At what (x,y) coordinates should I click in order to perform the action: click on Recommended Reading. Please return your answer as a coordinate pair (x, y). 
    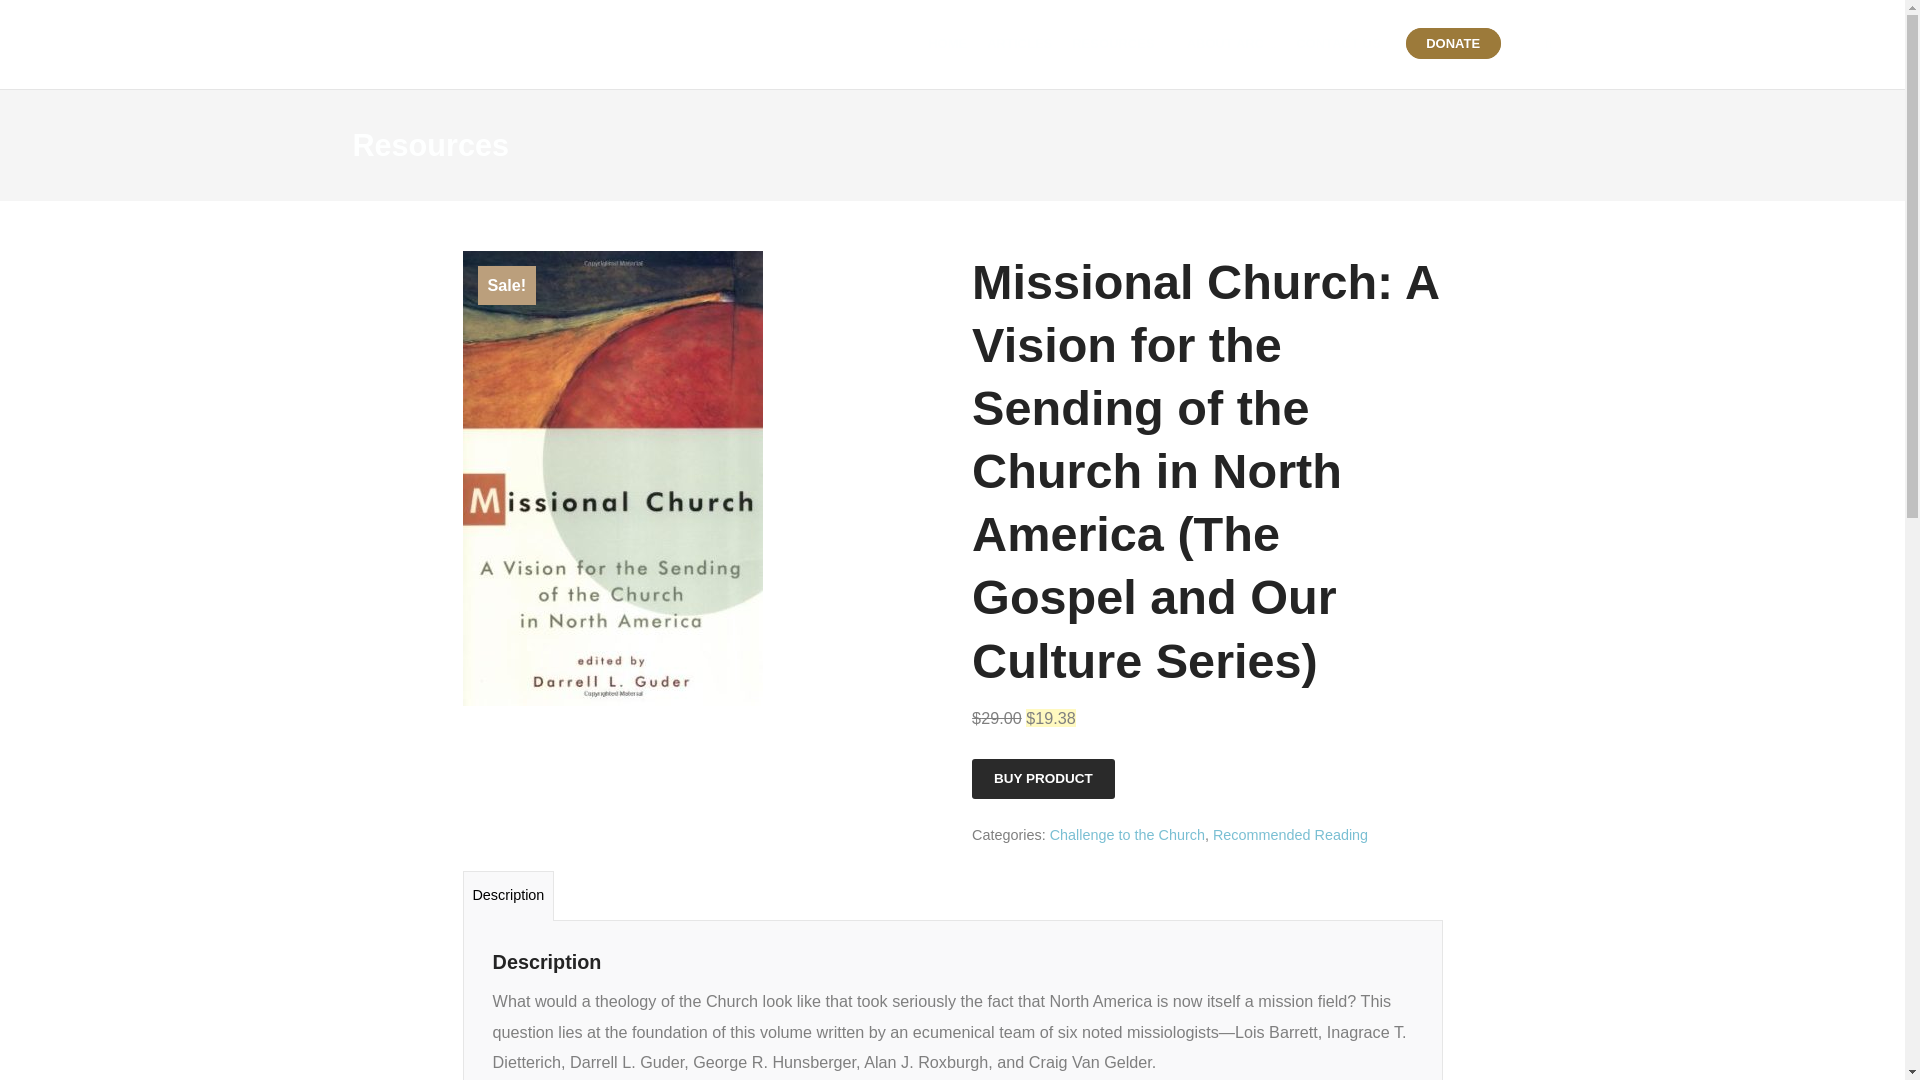
    Looking at the image, I should click on (1290, 835).